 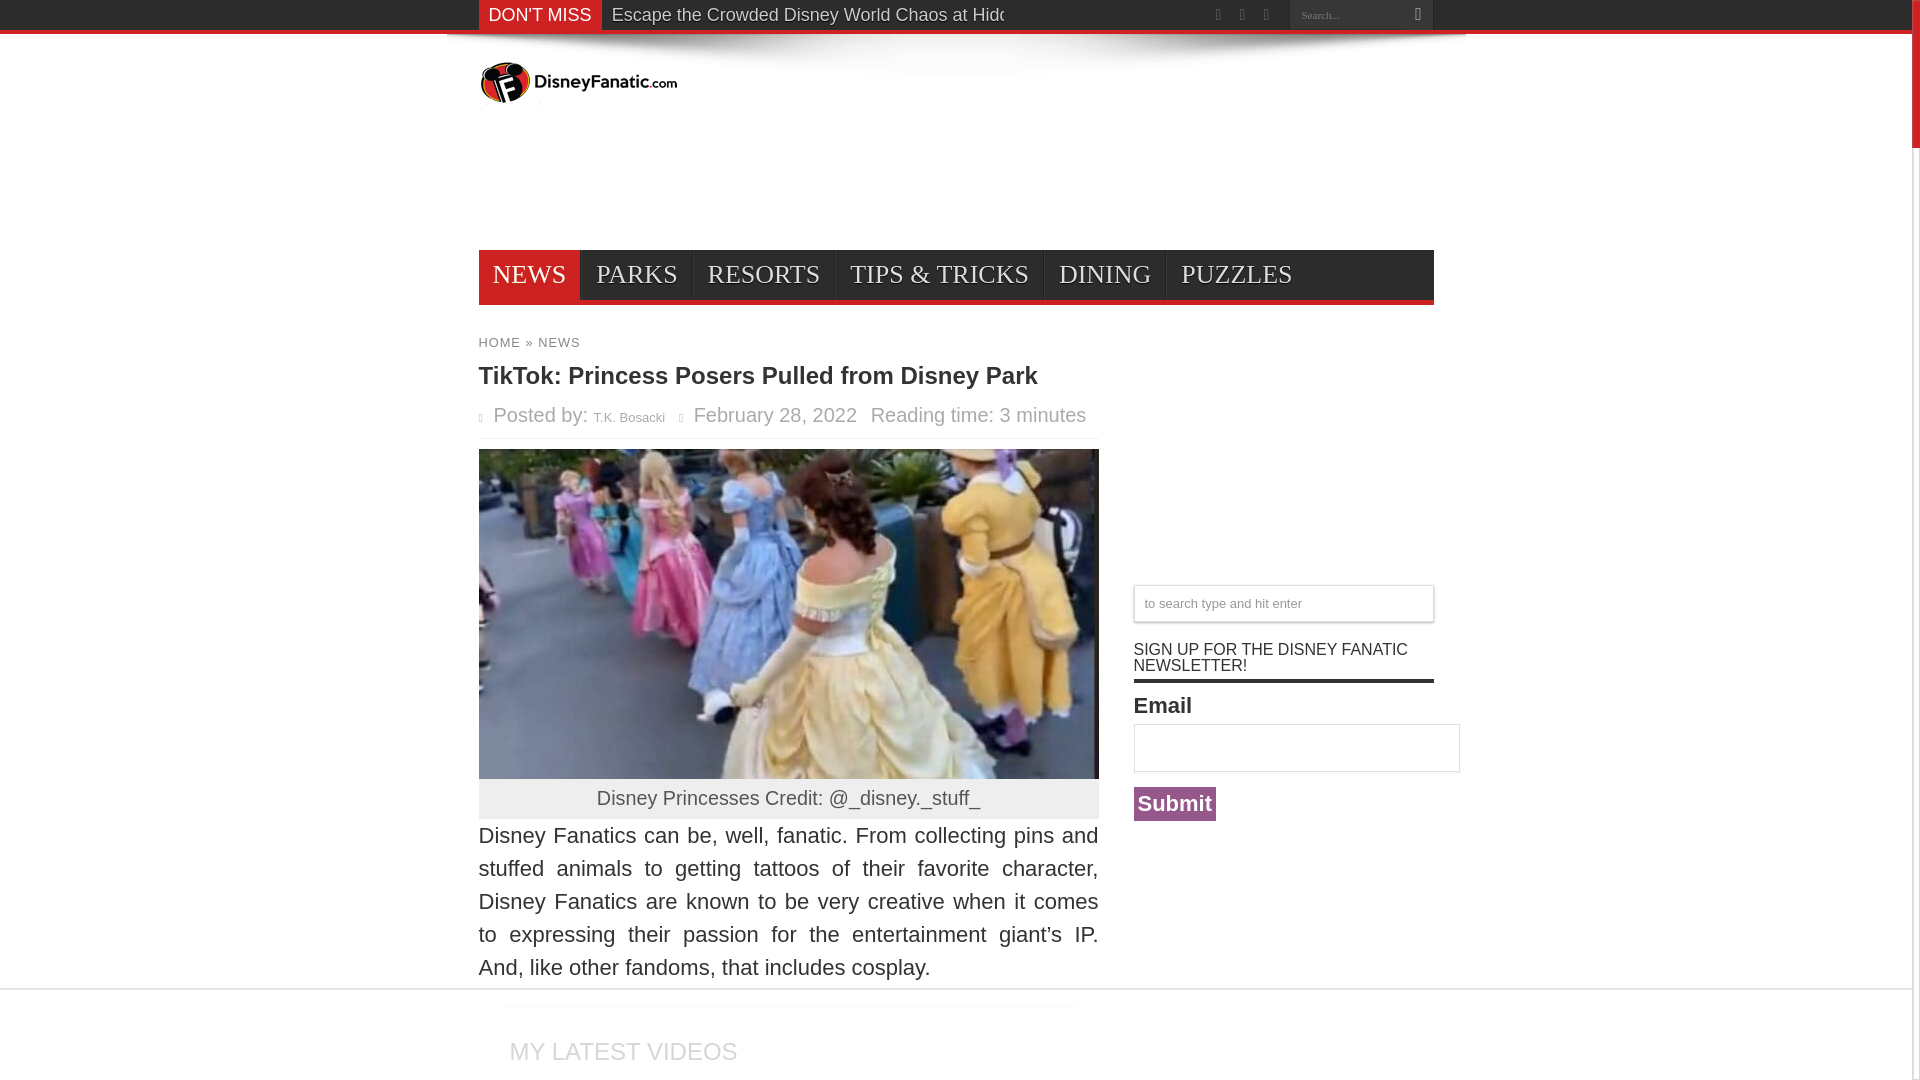 I want to click on PARKS, so click(x=636, y=274).